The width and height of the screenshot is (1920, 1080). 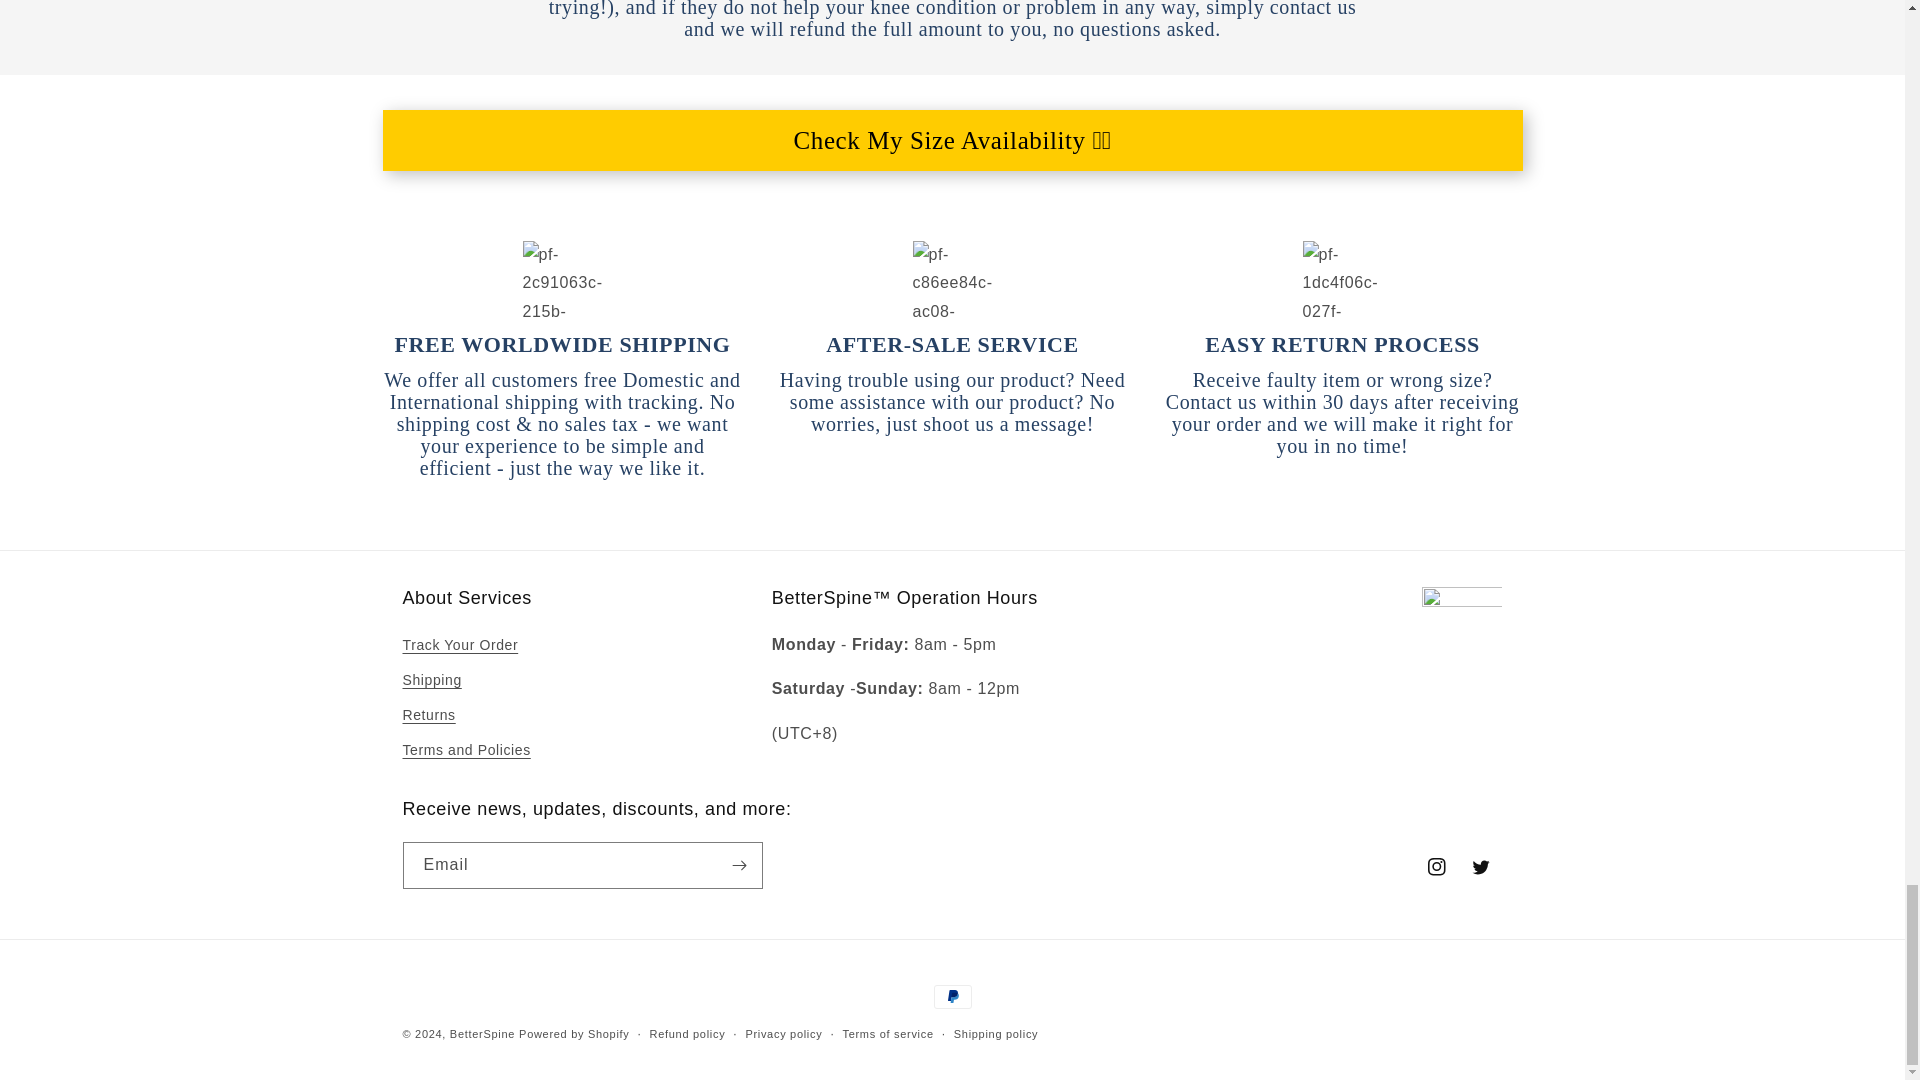 I want to click on Twitter, so click(x=1479, y=866).